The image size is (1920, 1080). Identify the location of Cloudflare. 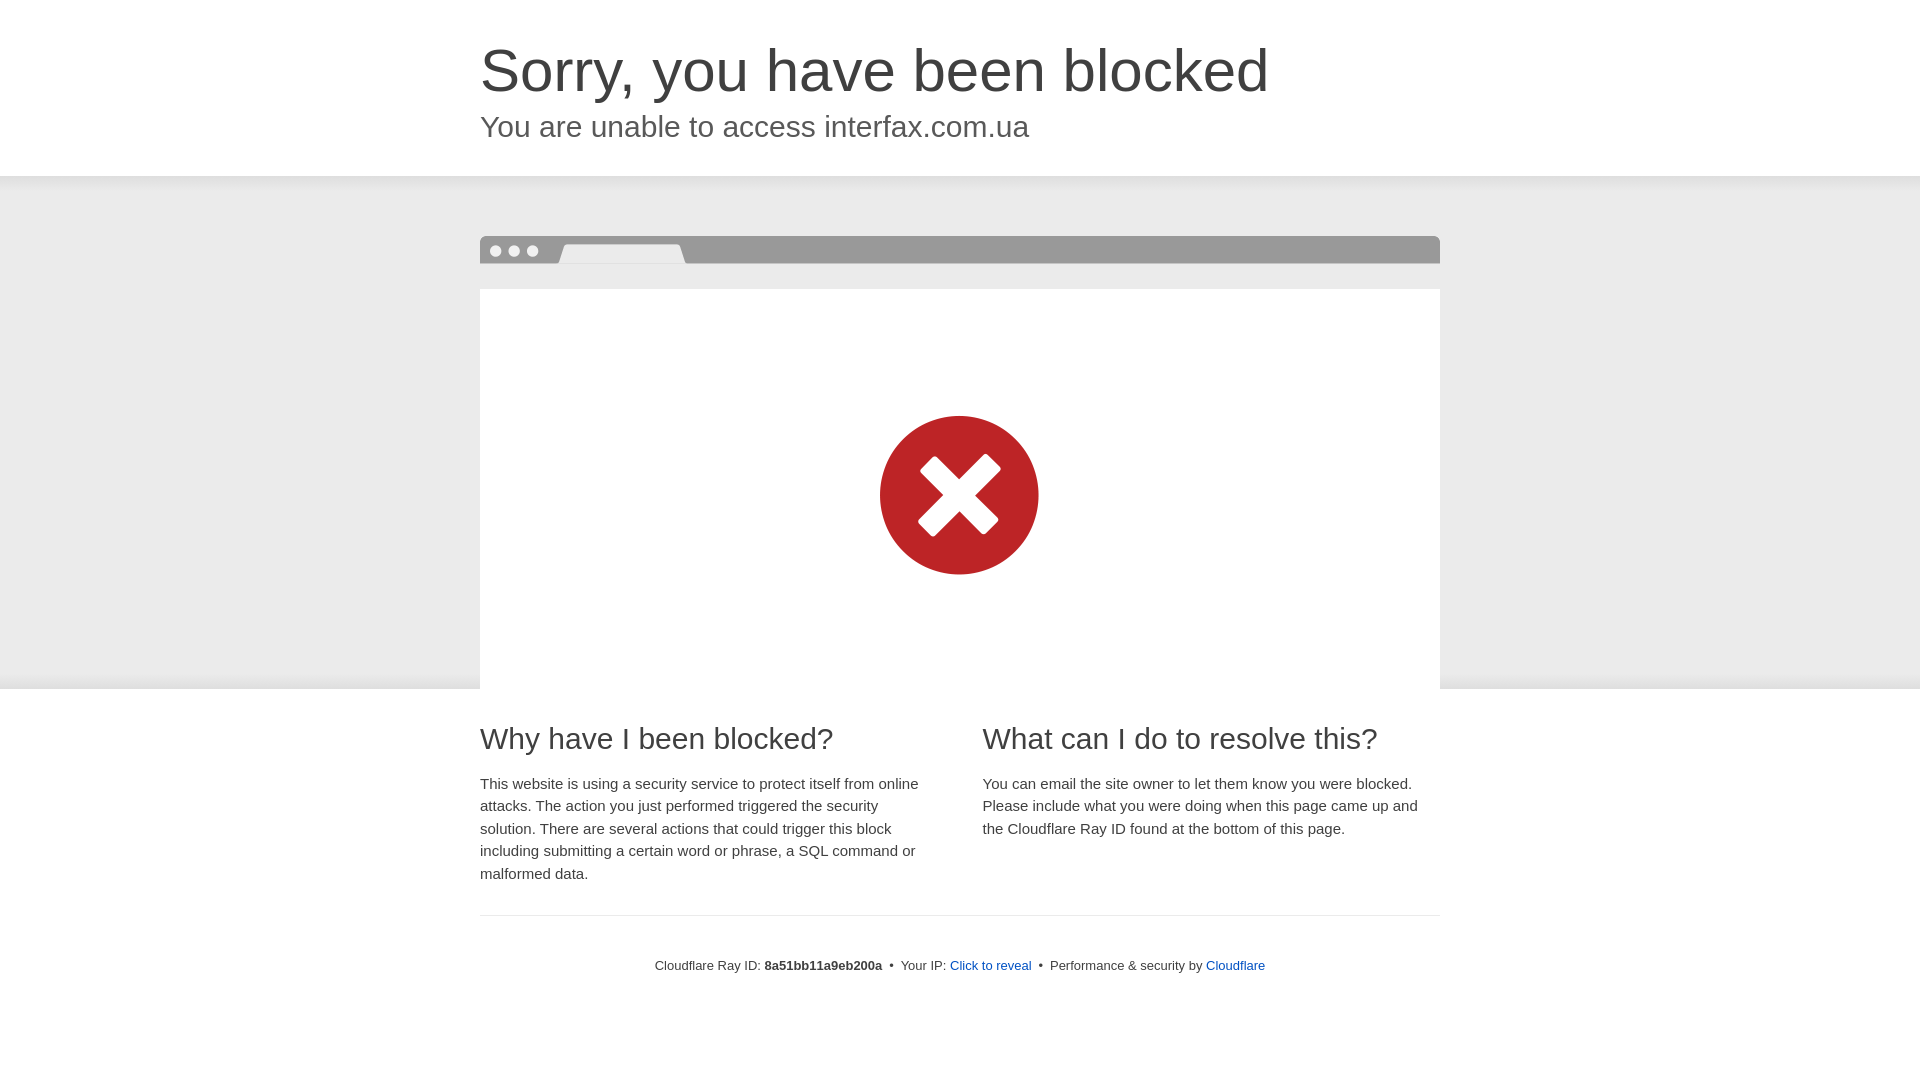
(1235, 965).